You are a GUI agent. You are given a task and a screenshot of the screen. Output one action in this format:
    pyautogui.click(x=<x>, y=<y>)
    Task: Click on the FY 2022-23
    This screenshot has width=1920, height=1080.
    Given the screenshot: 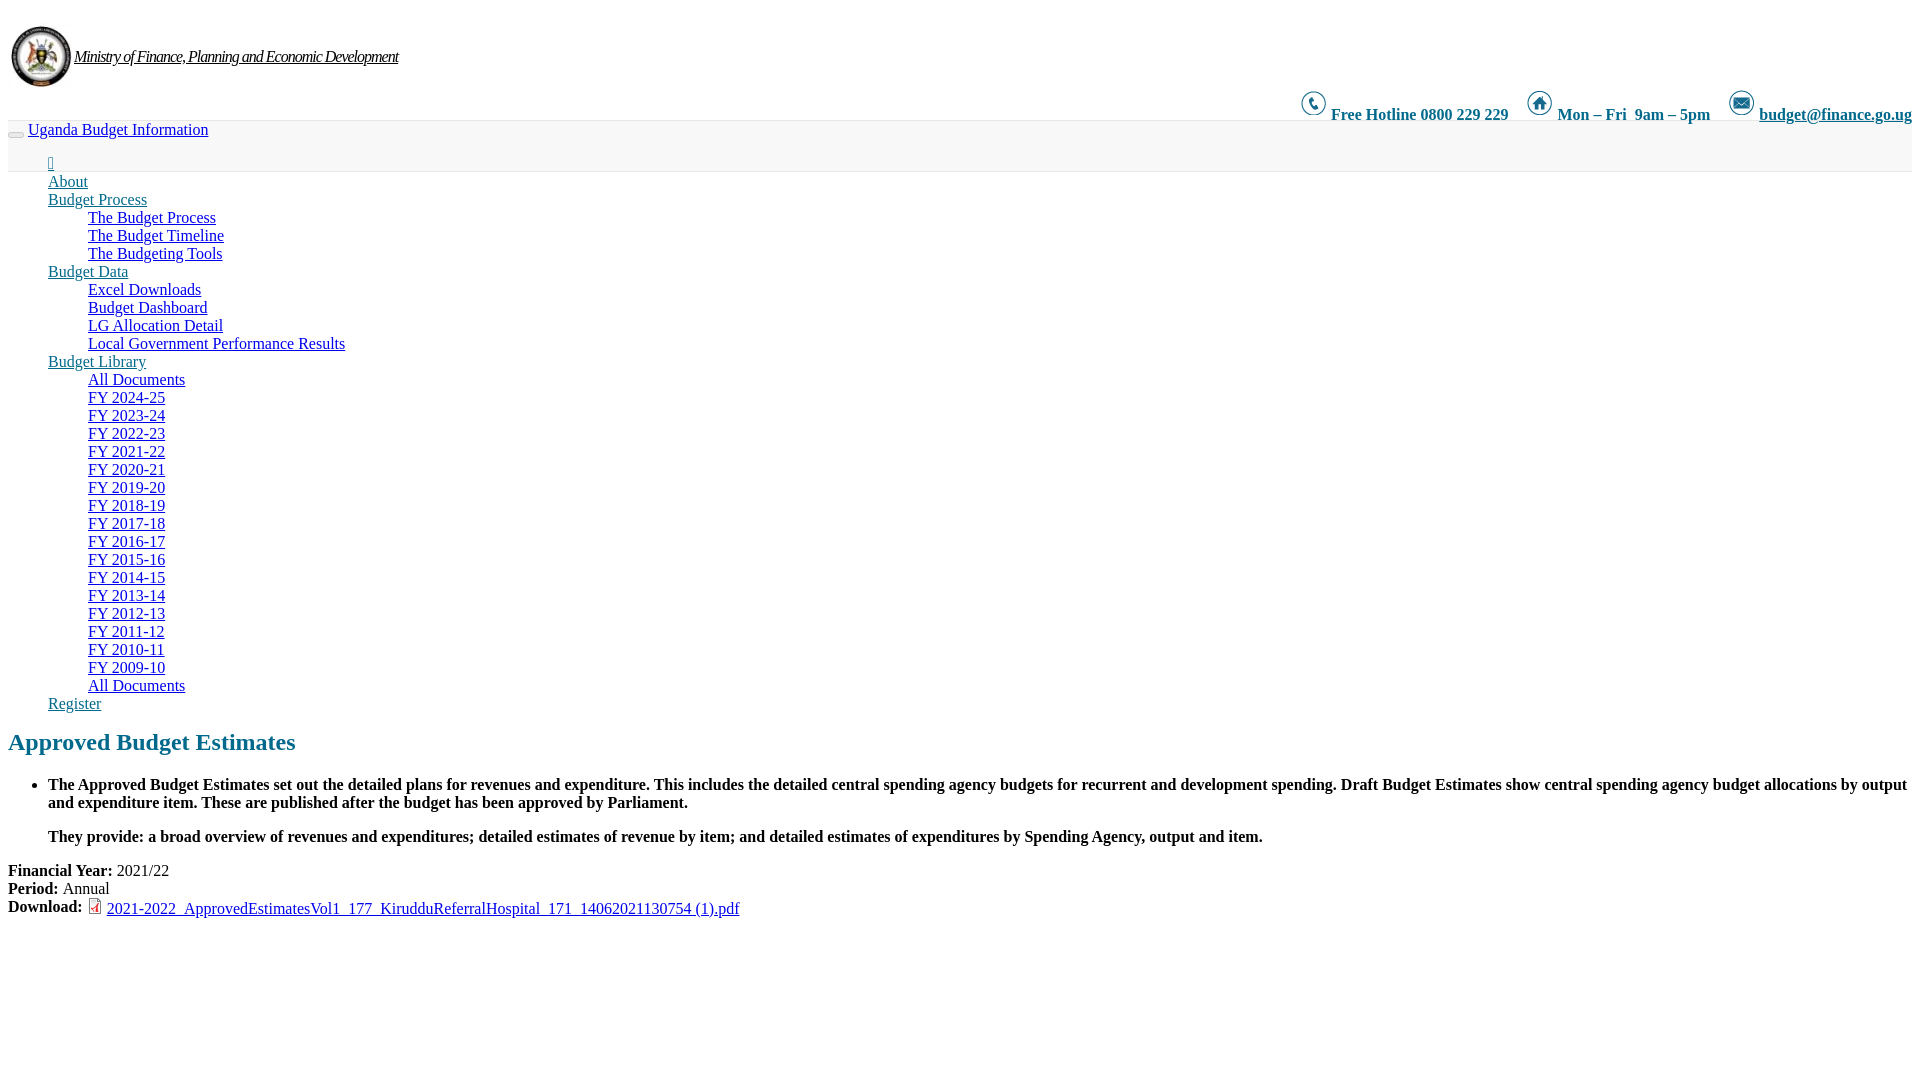 What is the action you would take?
    pyautogui.click(x=126, y=433)
    